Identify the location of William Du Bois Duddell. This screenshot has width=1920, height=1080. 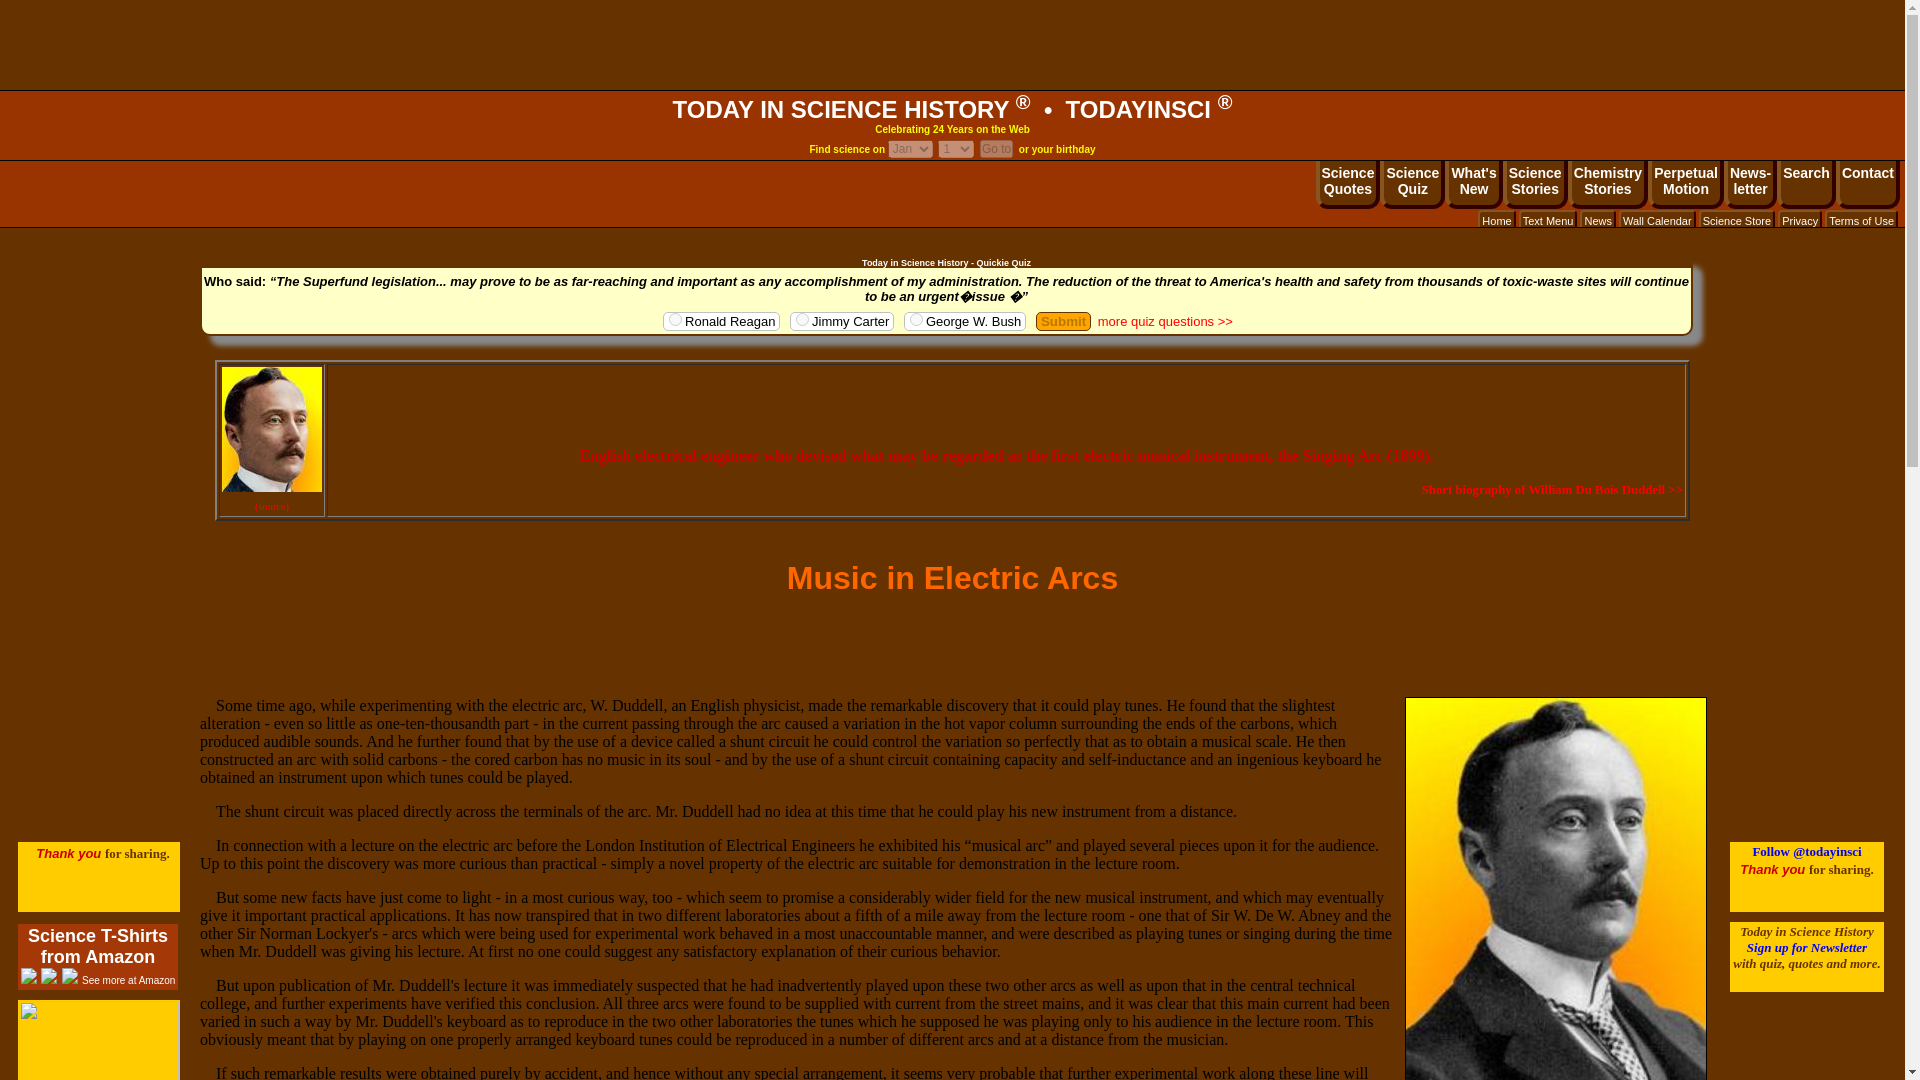
(272, 430).